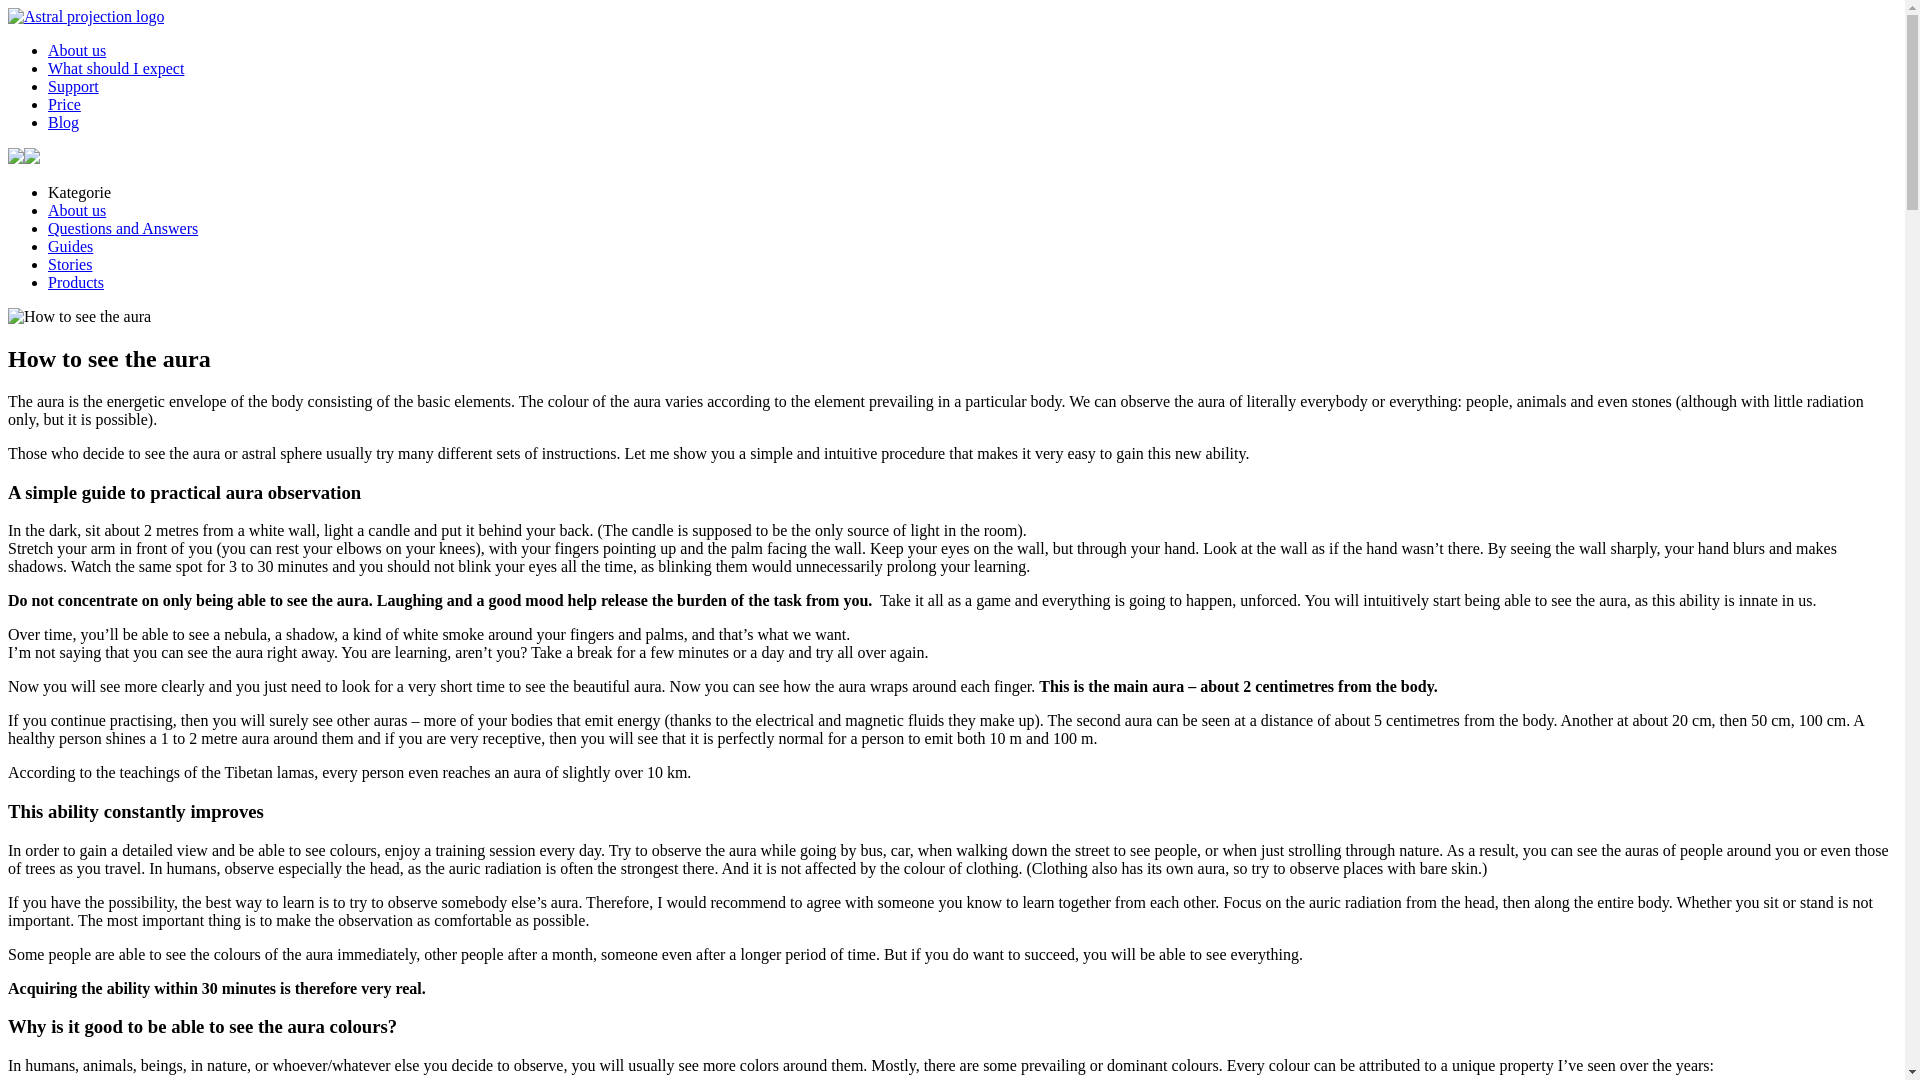 The height and width of the screenshot is (1080, 1920). I want to click on Questions and Answers, so click(122, 228).